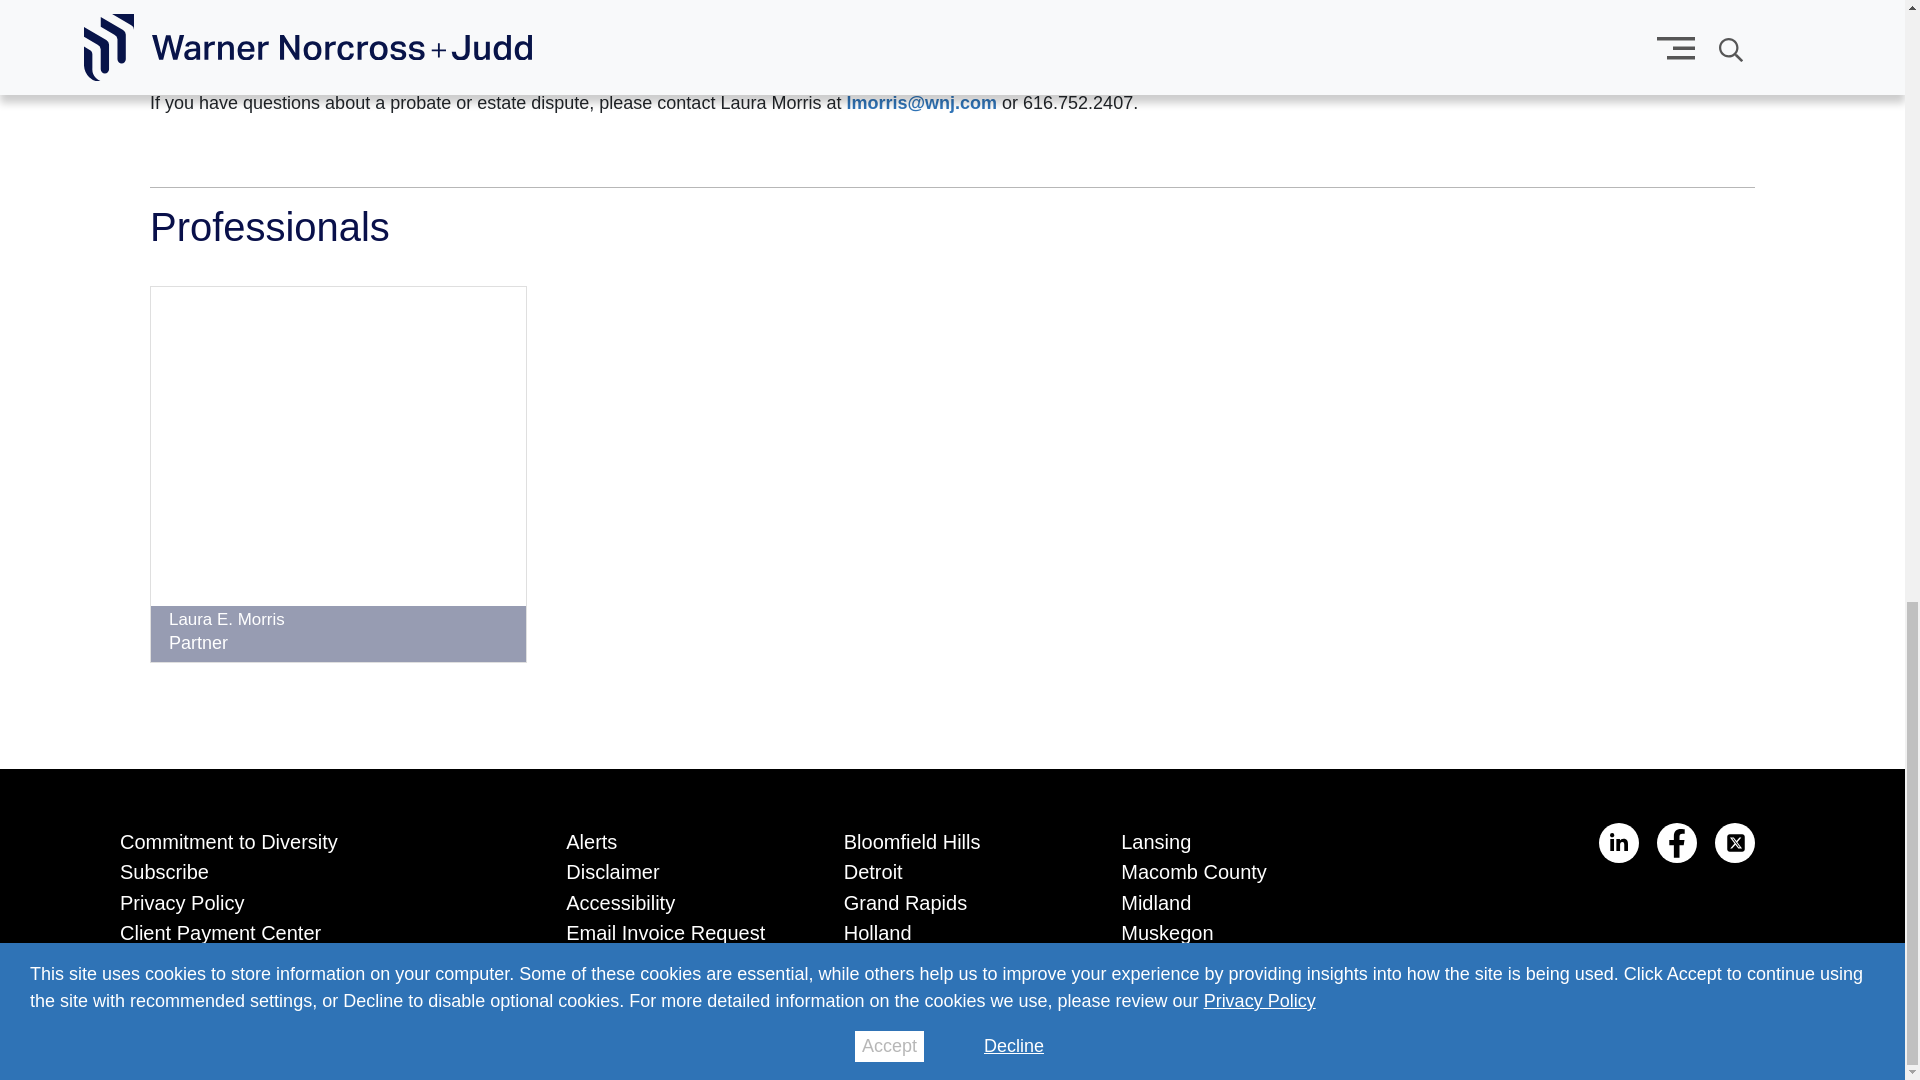  Describe the element at coordinates (312, 929) in the screenshot. I see `Client Payment Center` at that location.